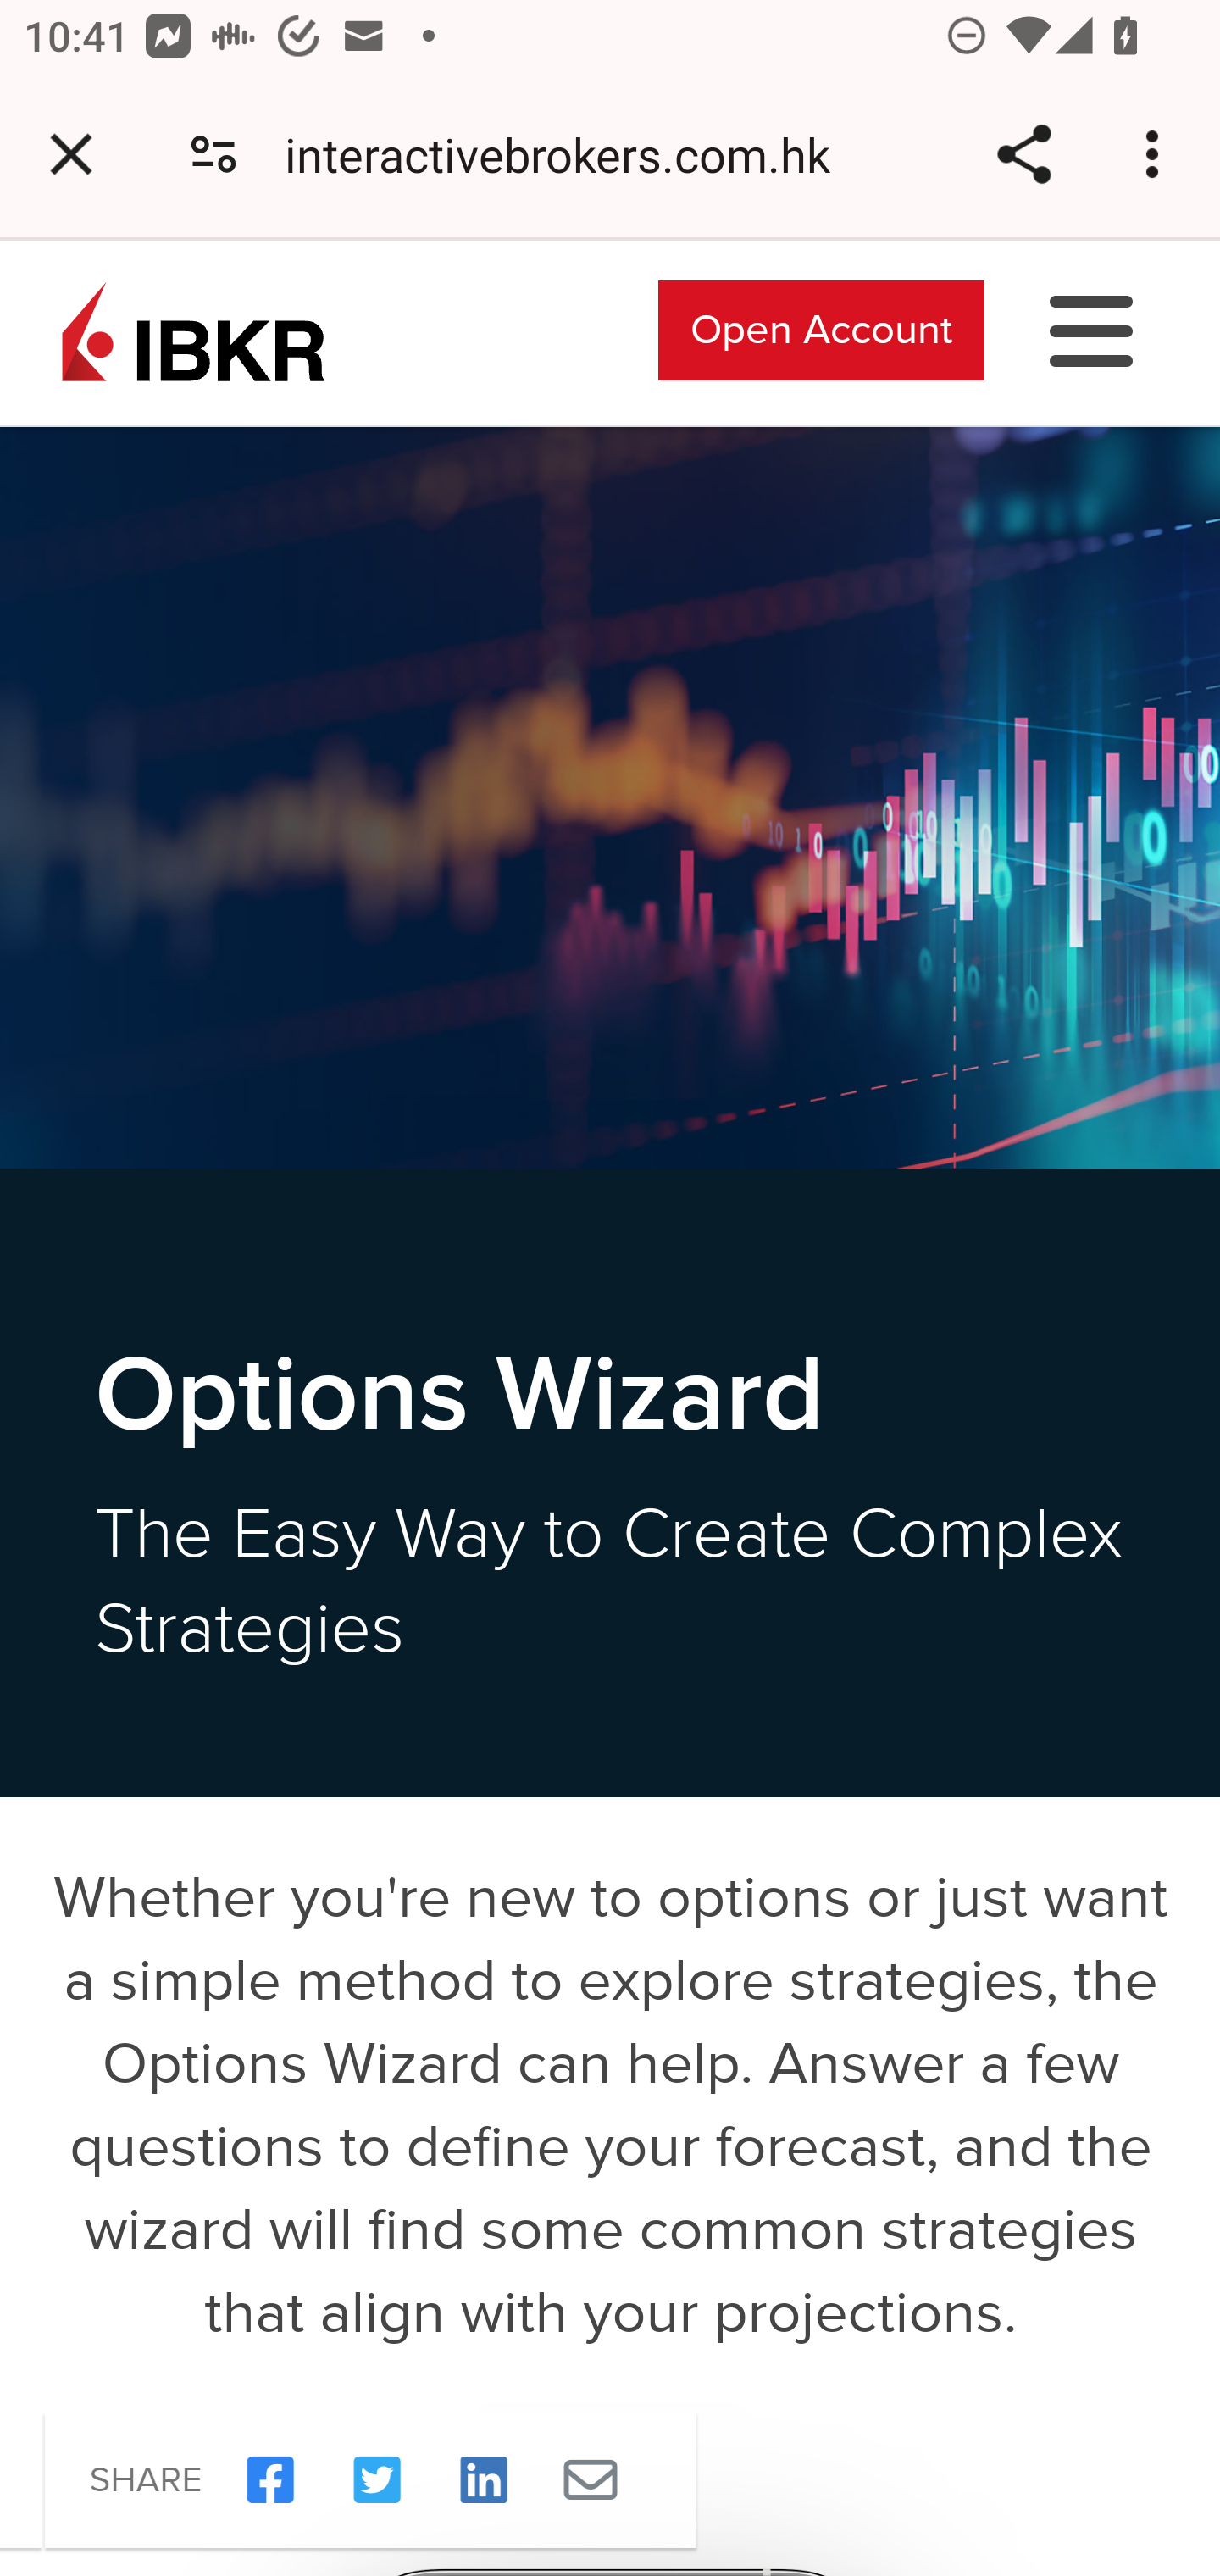 The height and width of the screenshot is (2576, 1220). What do you see at coordinates (236, 2480) in the screenshot?
I see `Share on Facebook ` at bounding box center [236, 2480].